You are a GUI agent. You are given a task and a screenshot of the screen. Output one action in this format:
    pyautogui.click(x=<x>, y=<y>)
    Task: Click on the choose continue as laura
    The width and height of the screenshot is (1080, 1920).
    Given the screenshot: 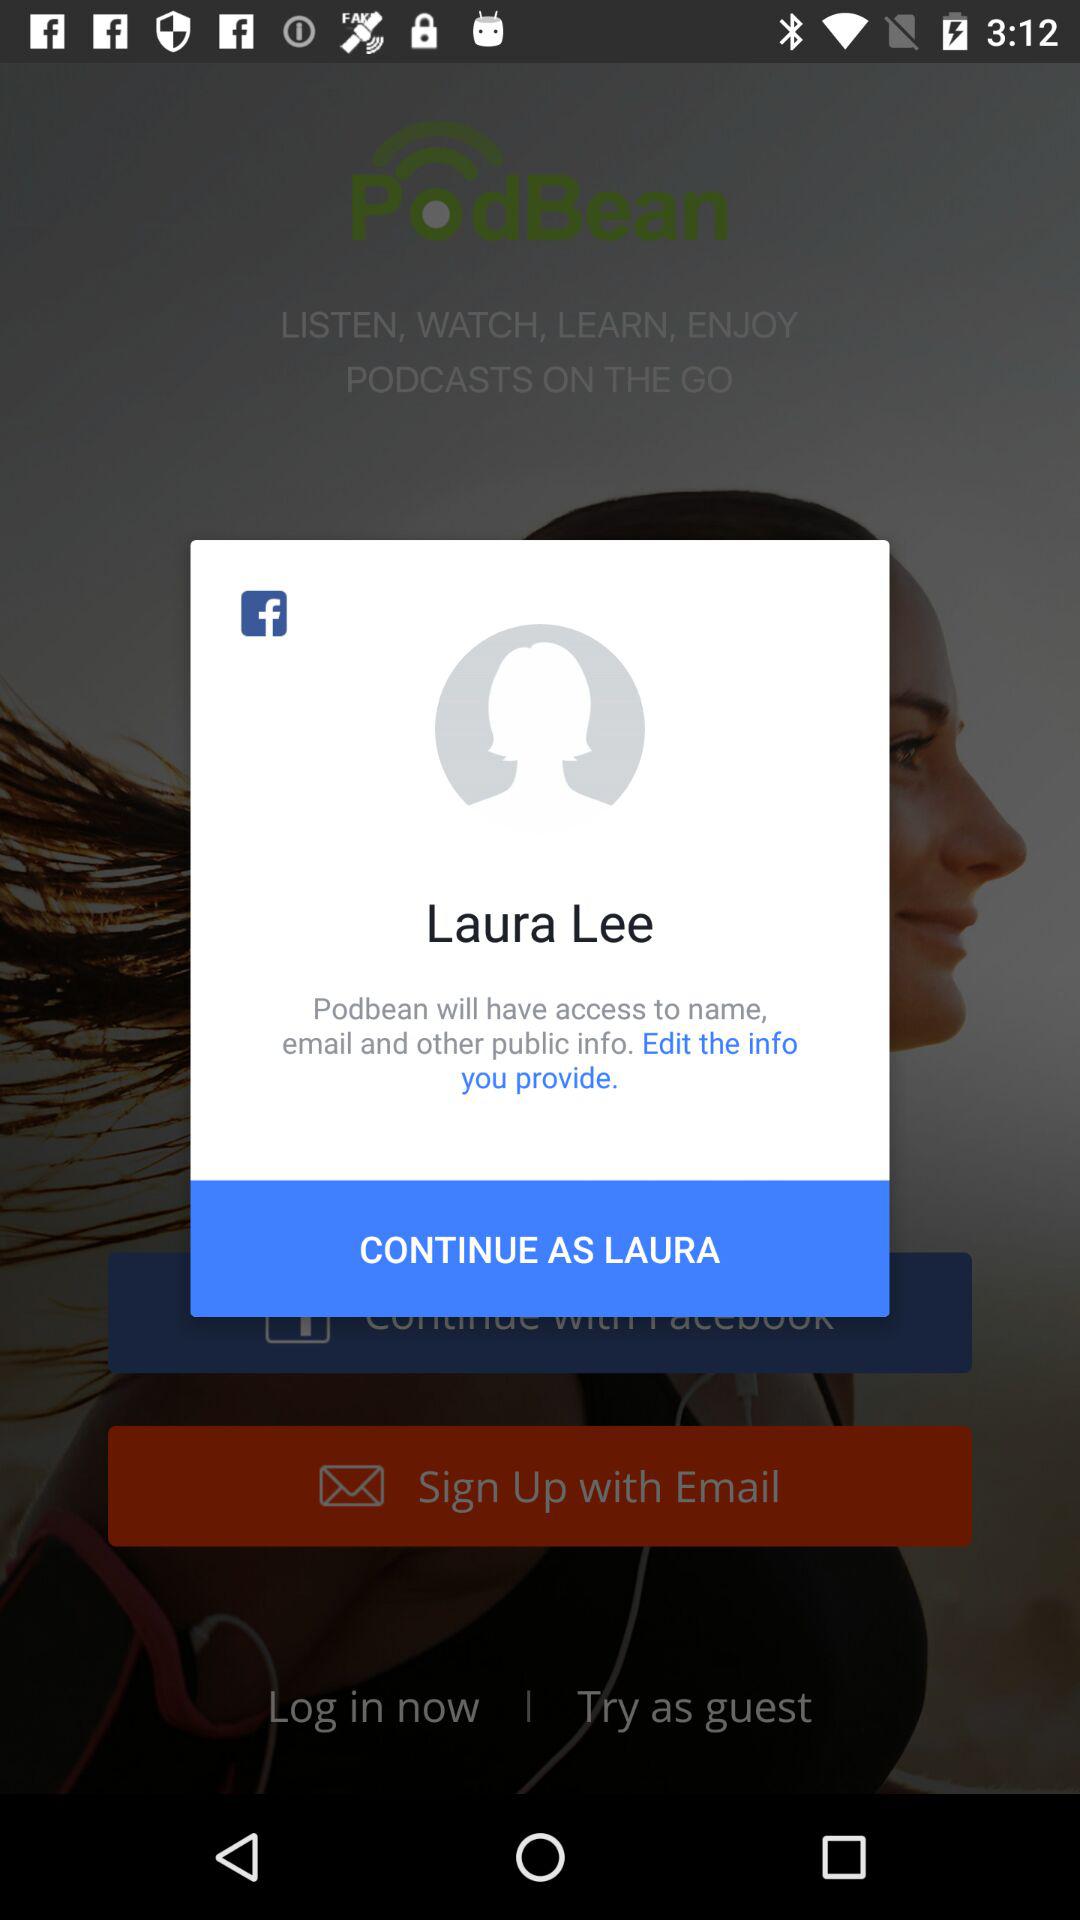 What is the action you would take?
    pyautogui.click(x=540, y=1248)
    